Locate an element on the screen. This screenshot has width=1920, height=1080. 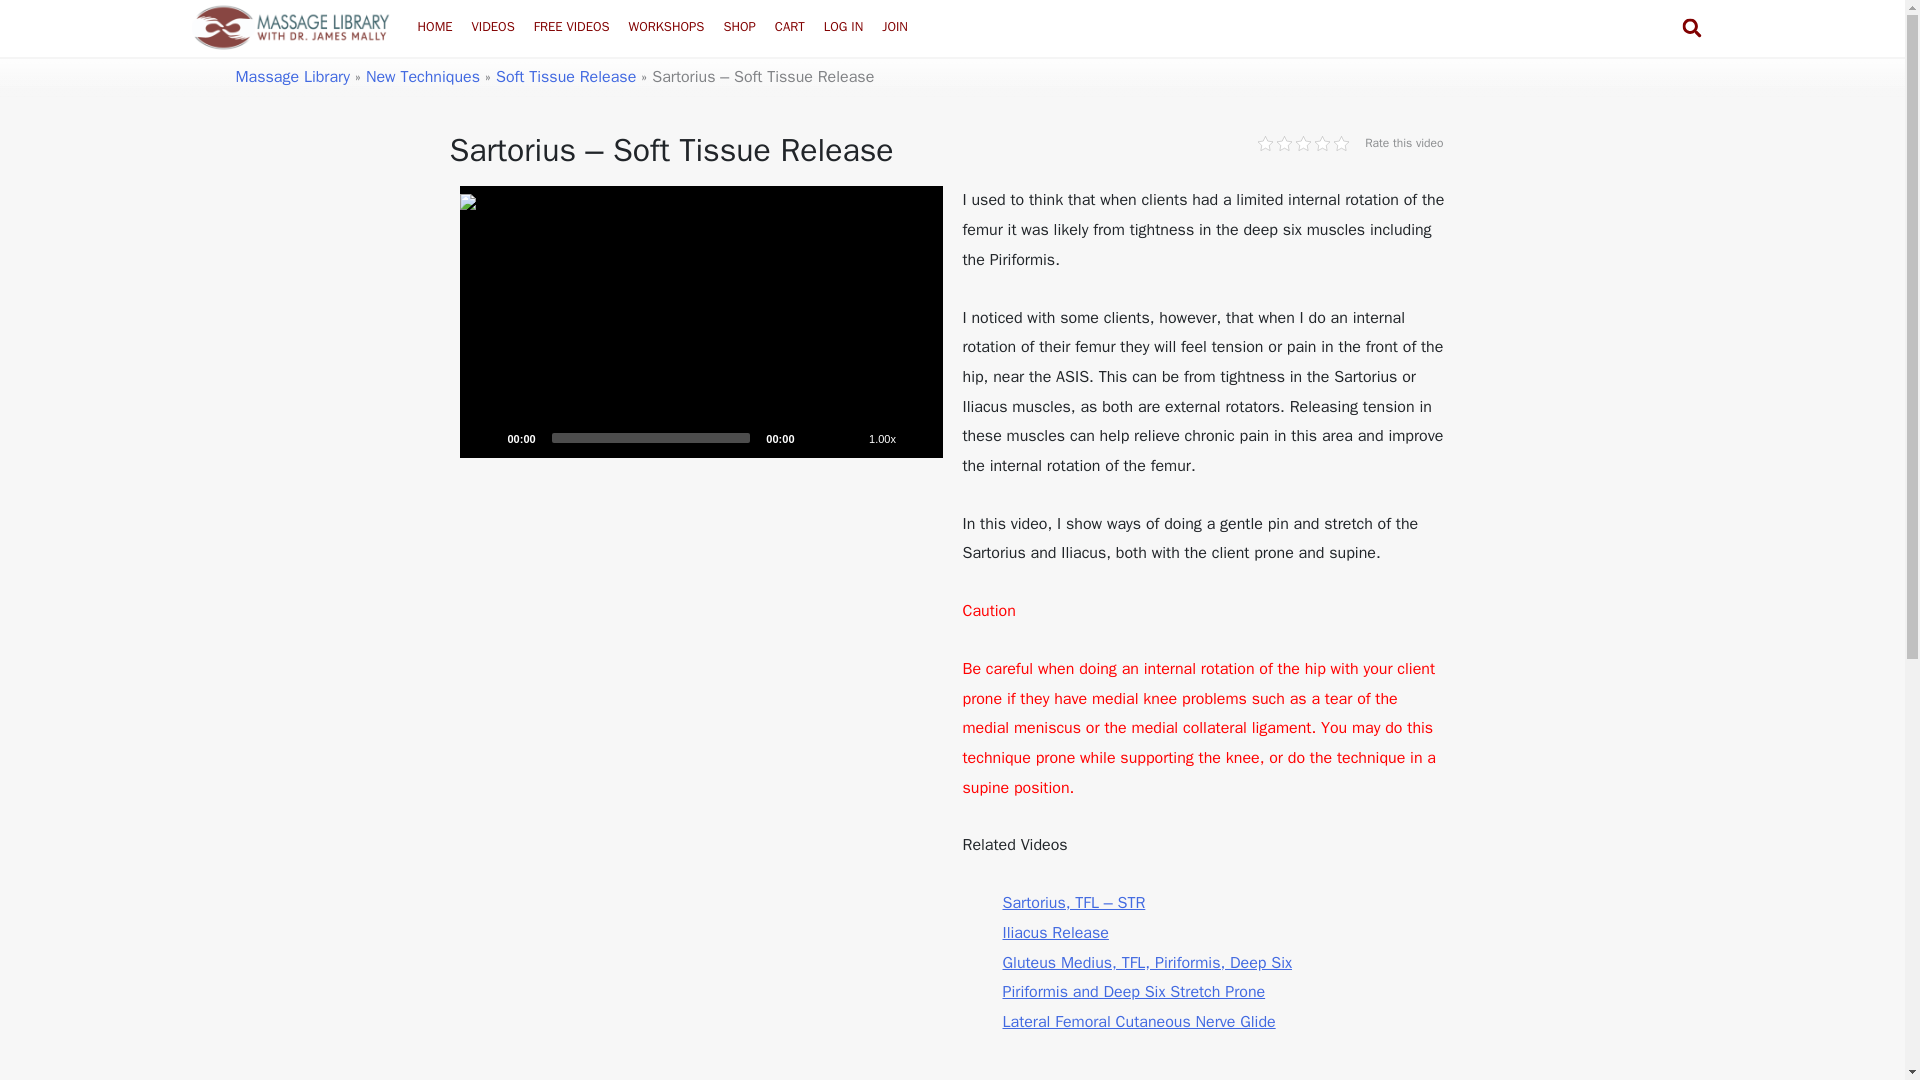
WORKSHOPS is located at coordinates (667, 26).